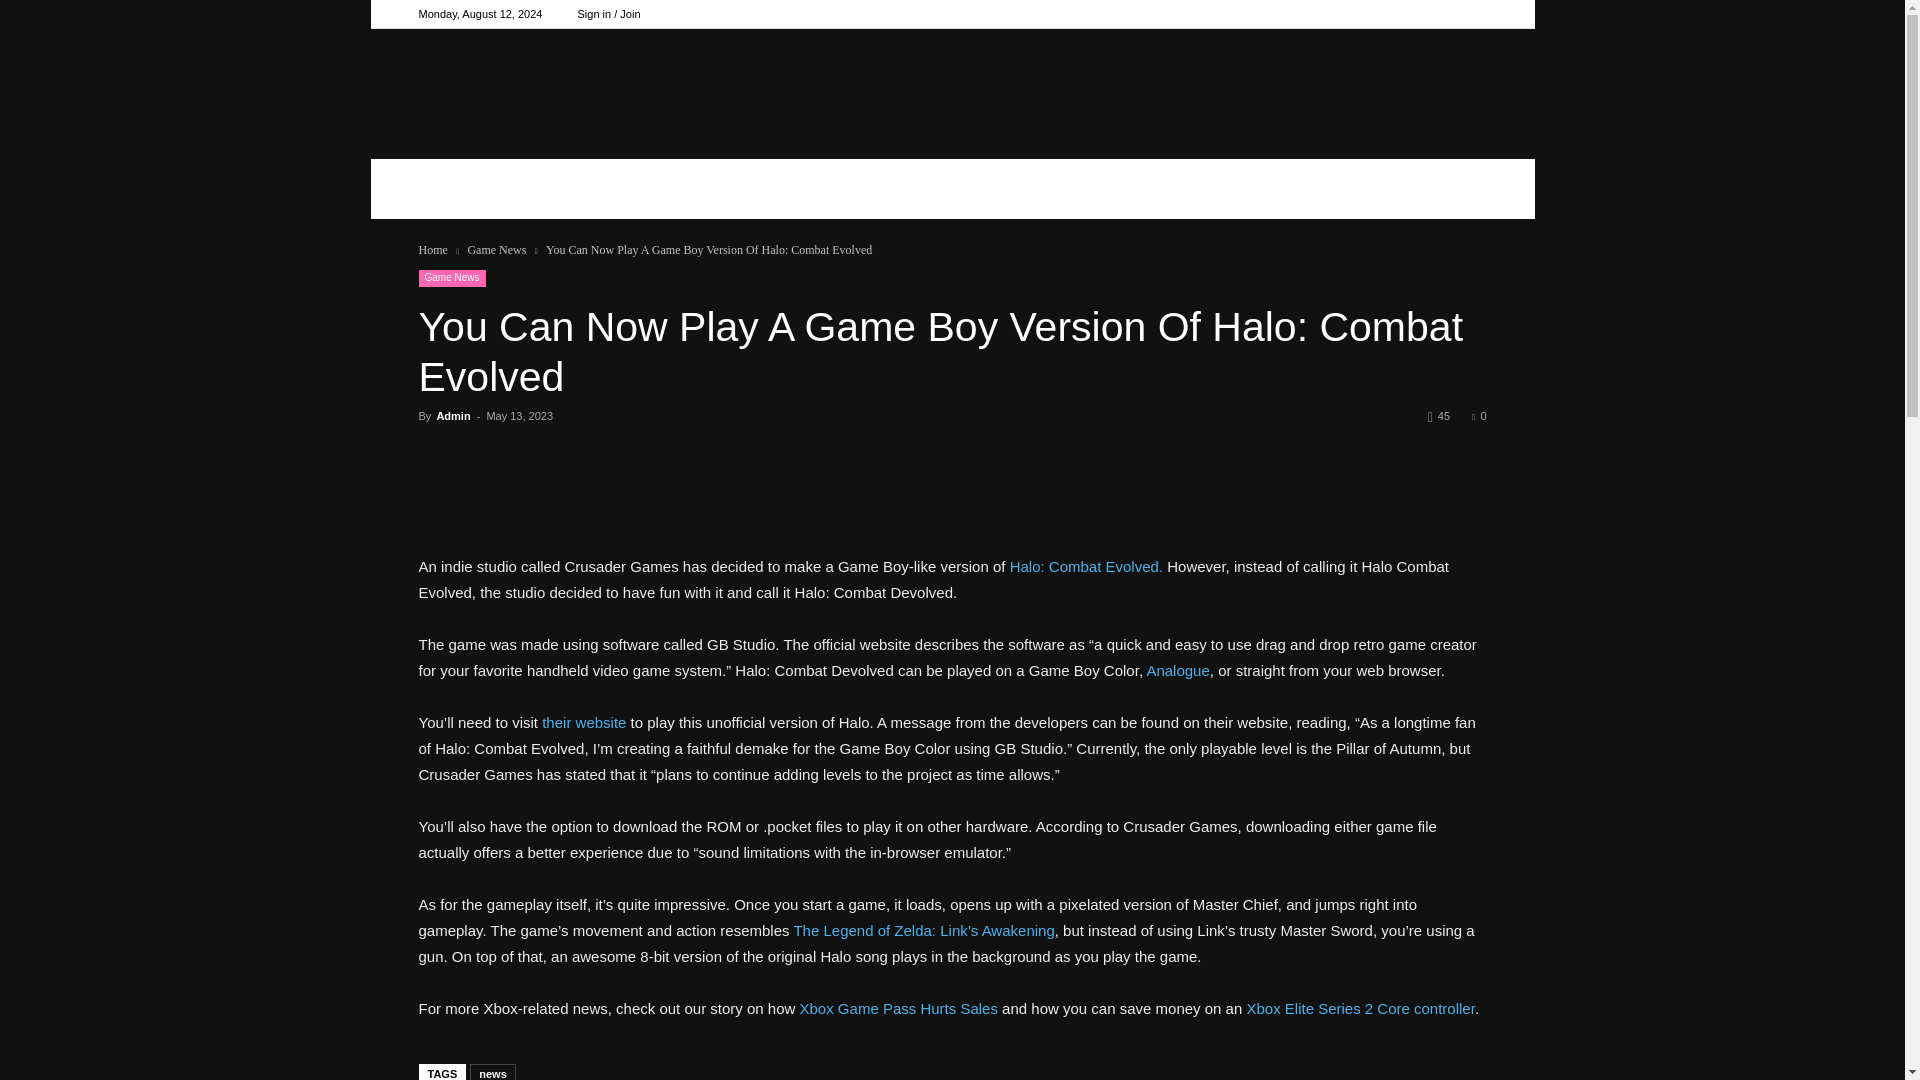 This screenshot has height=1080, width=1920. I want to click on HOME, so click(612, 188).